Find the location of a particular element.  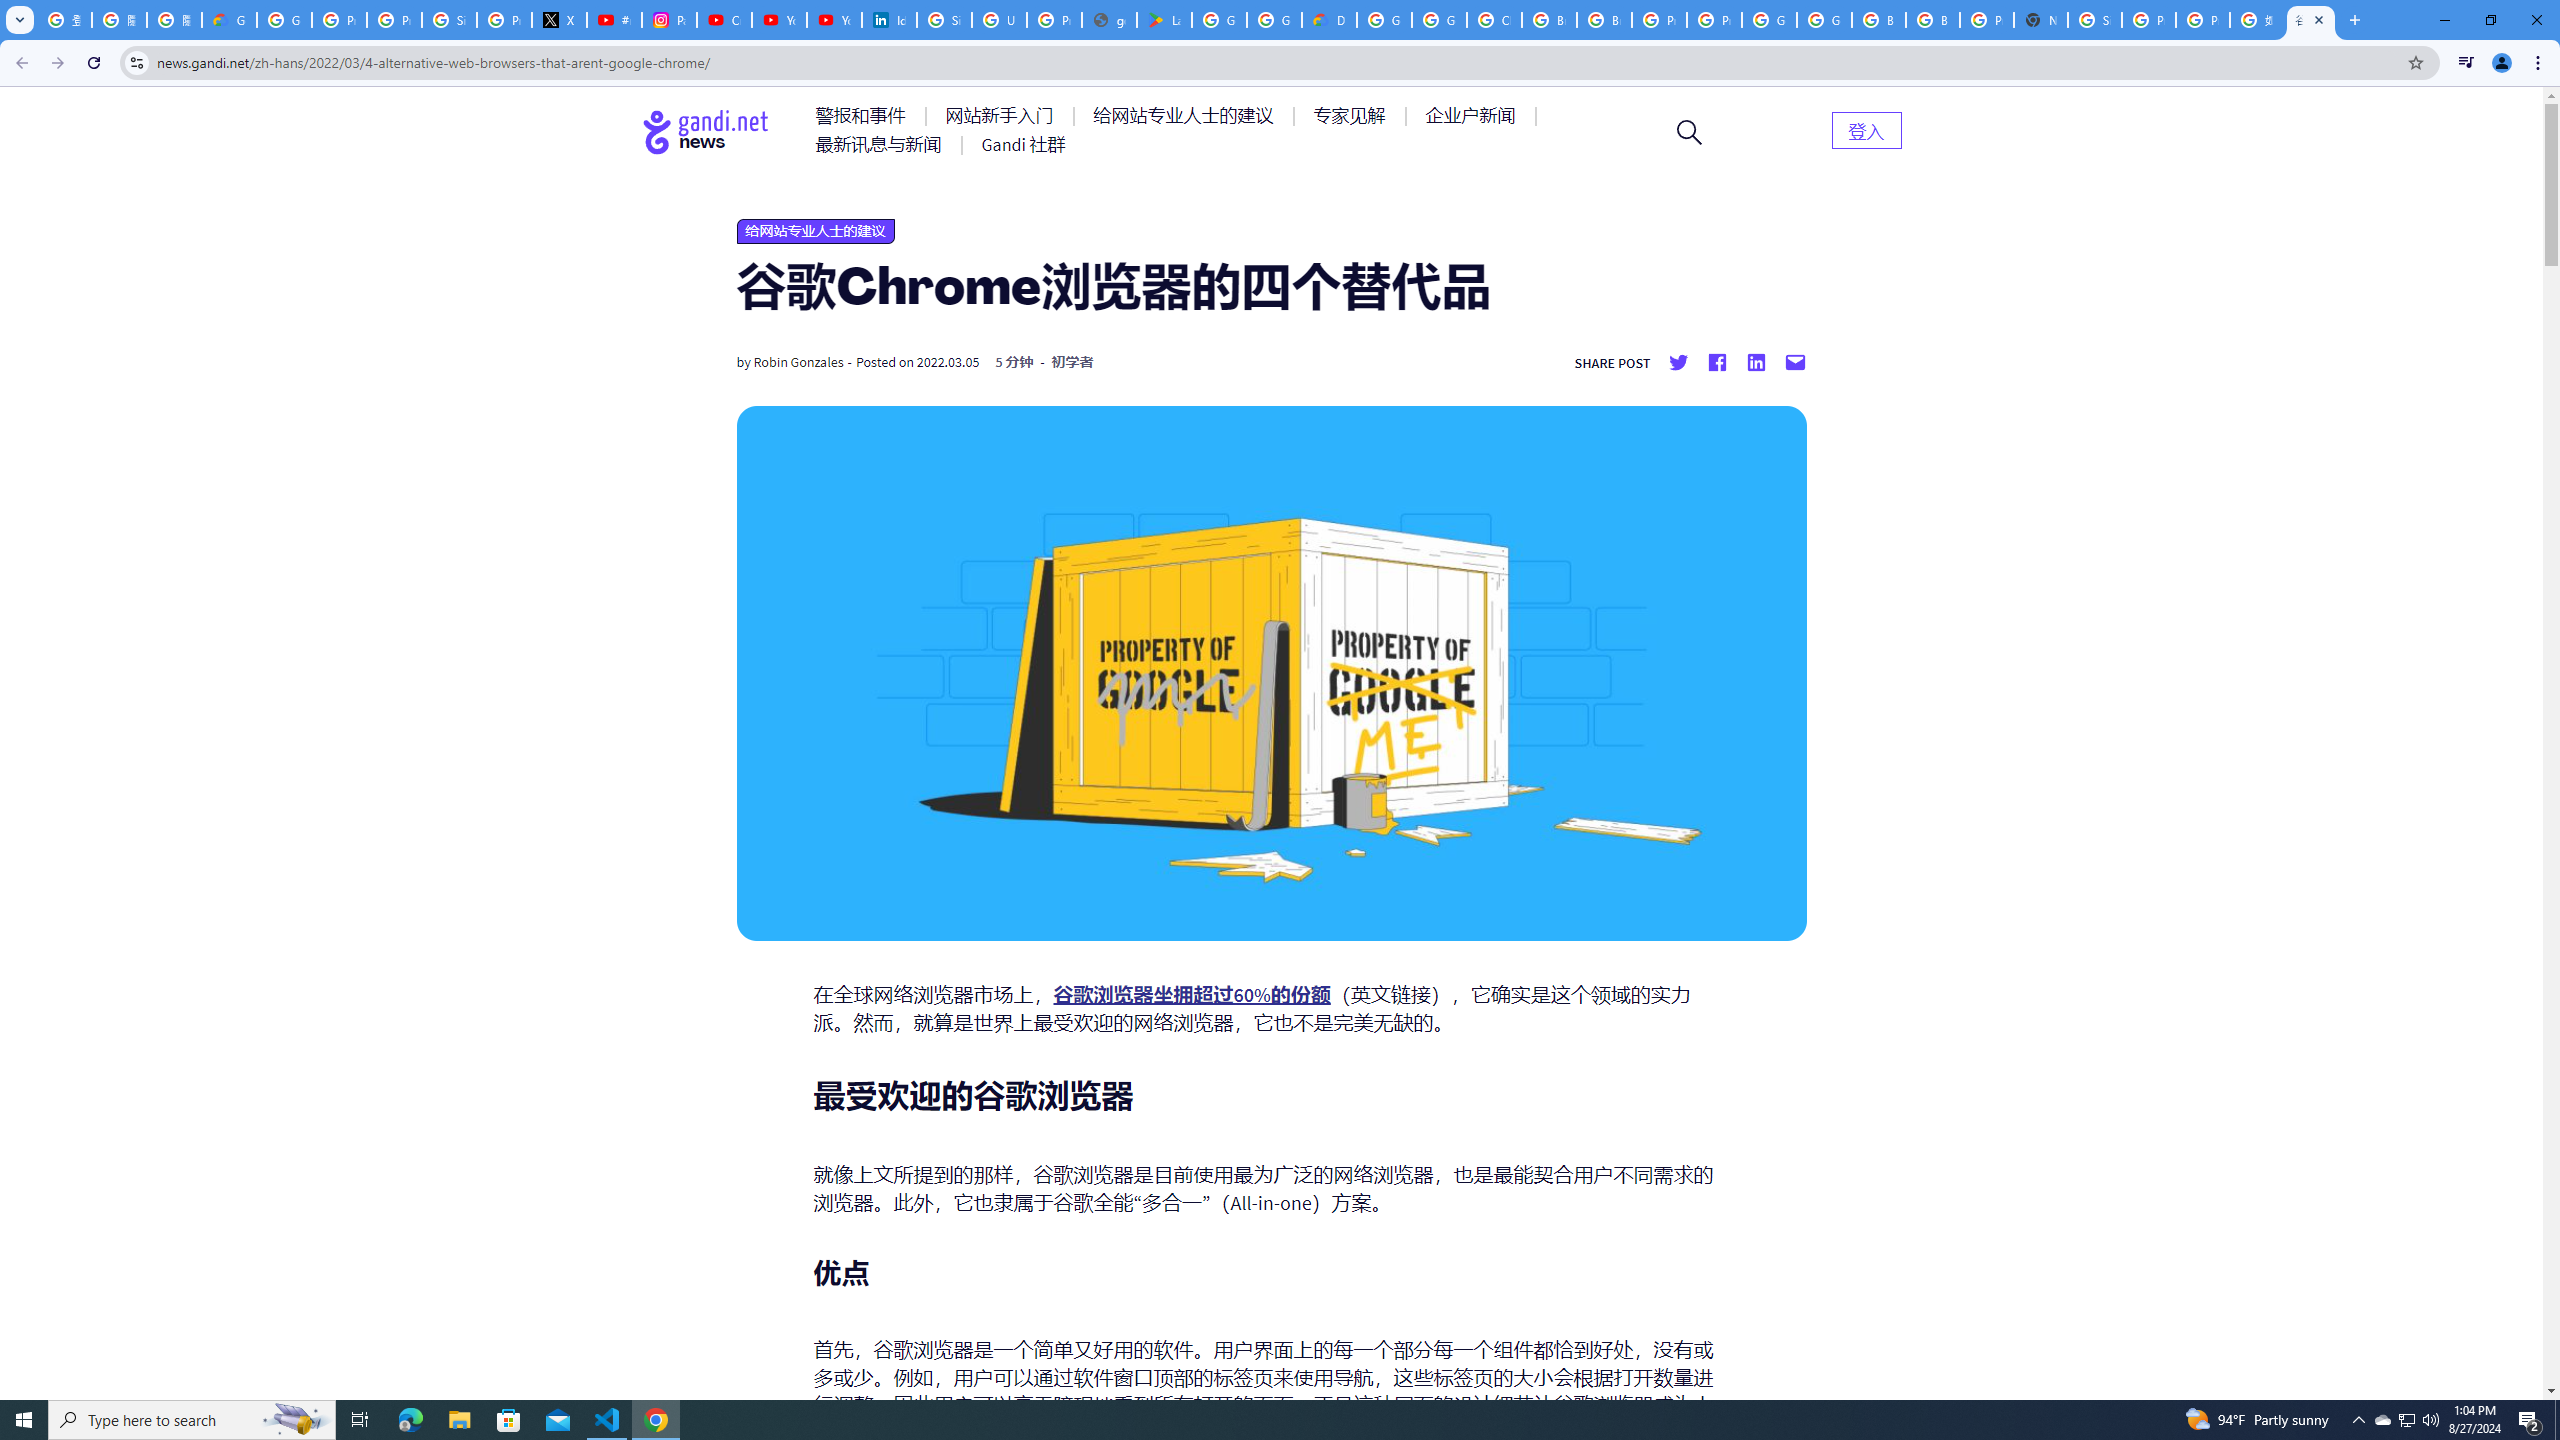

Control your music, videos, and more is located at coordinates (2466, 63).